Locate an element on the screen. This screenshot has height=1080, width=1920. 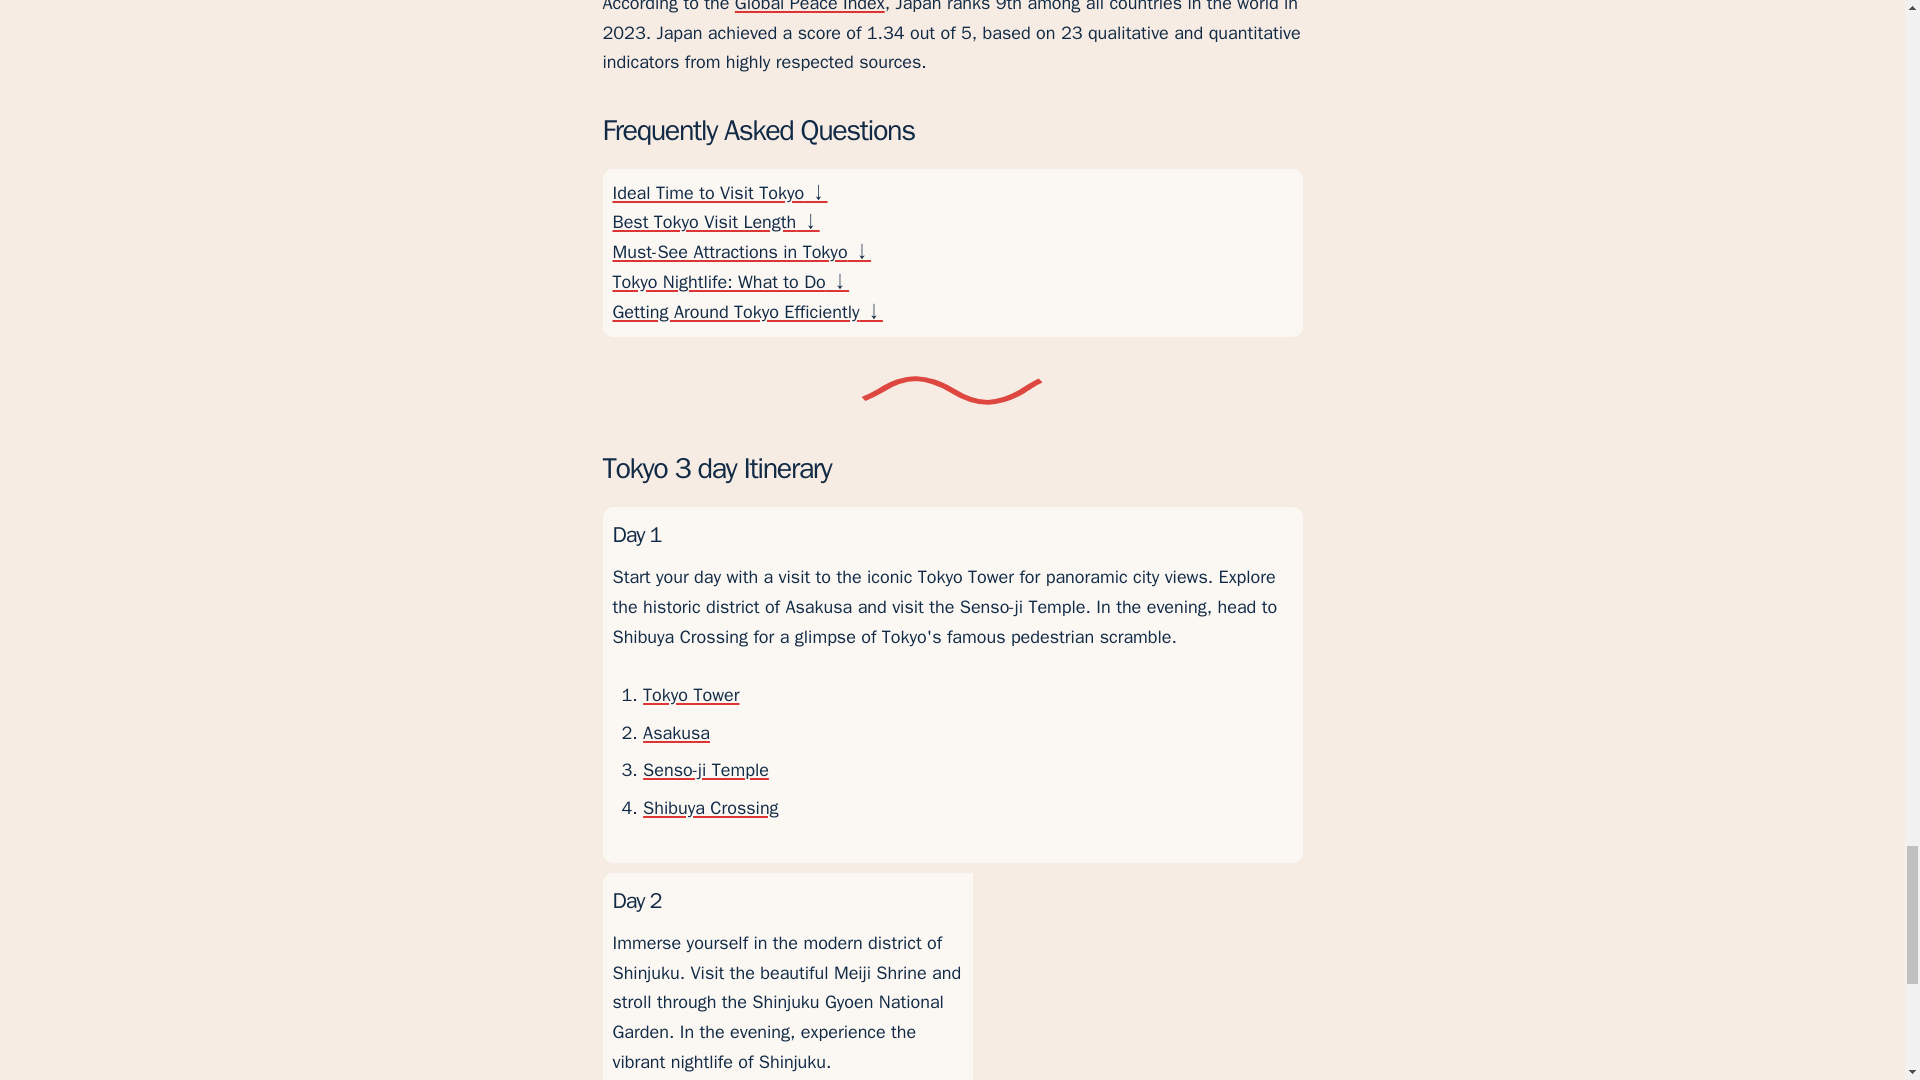
Tokyo Nightlife: What to Do is located at coordinates (952, 282).